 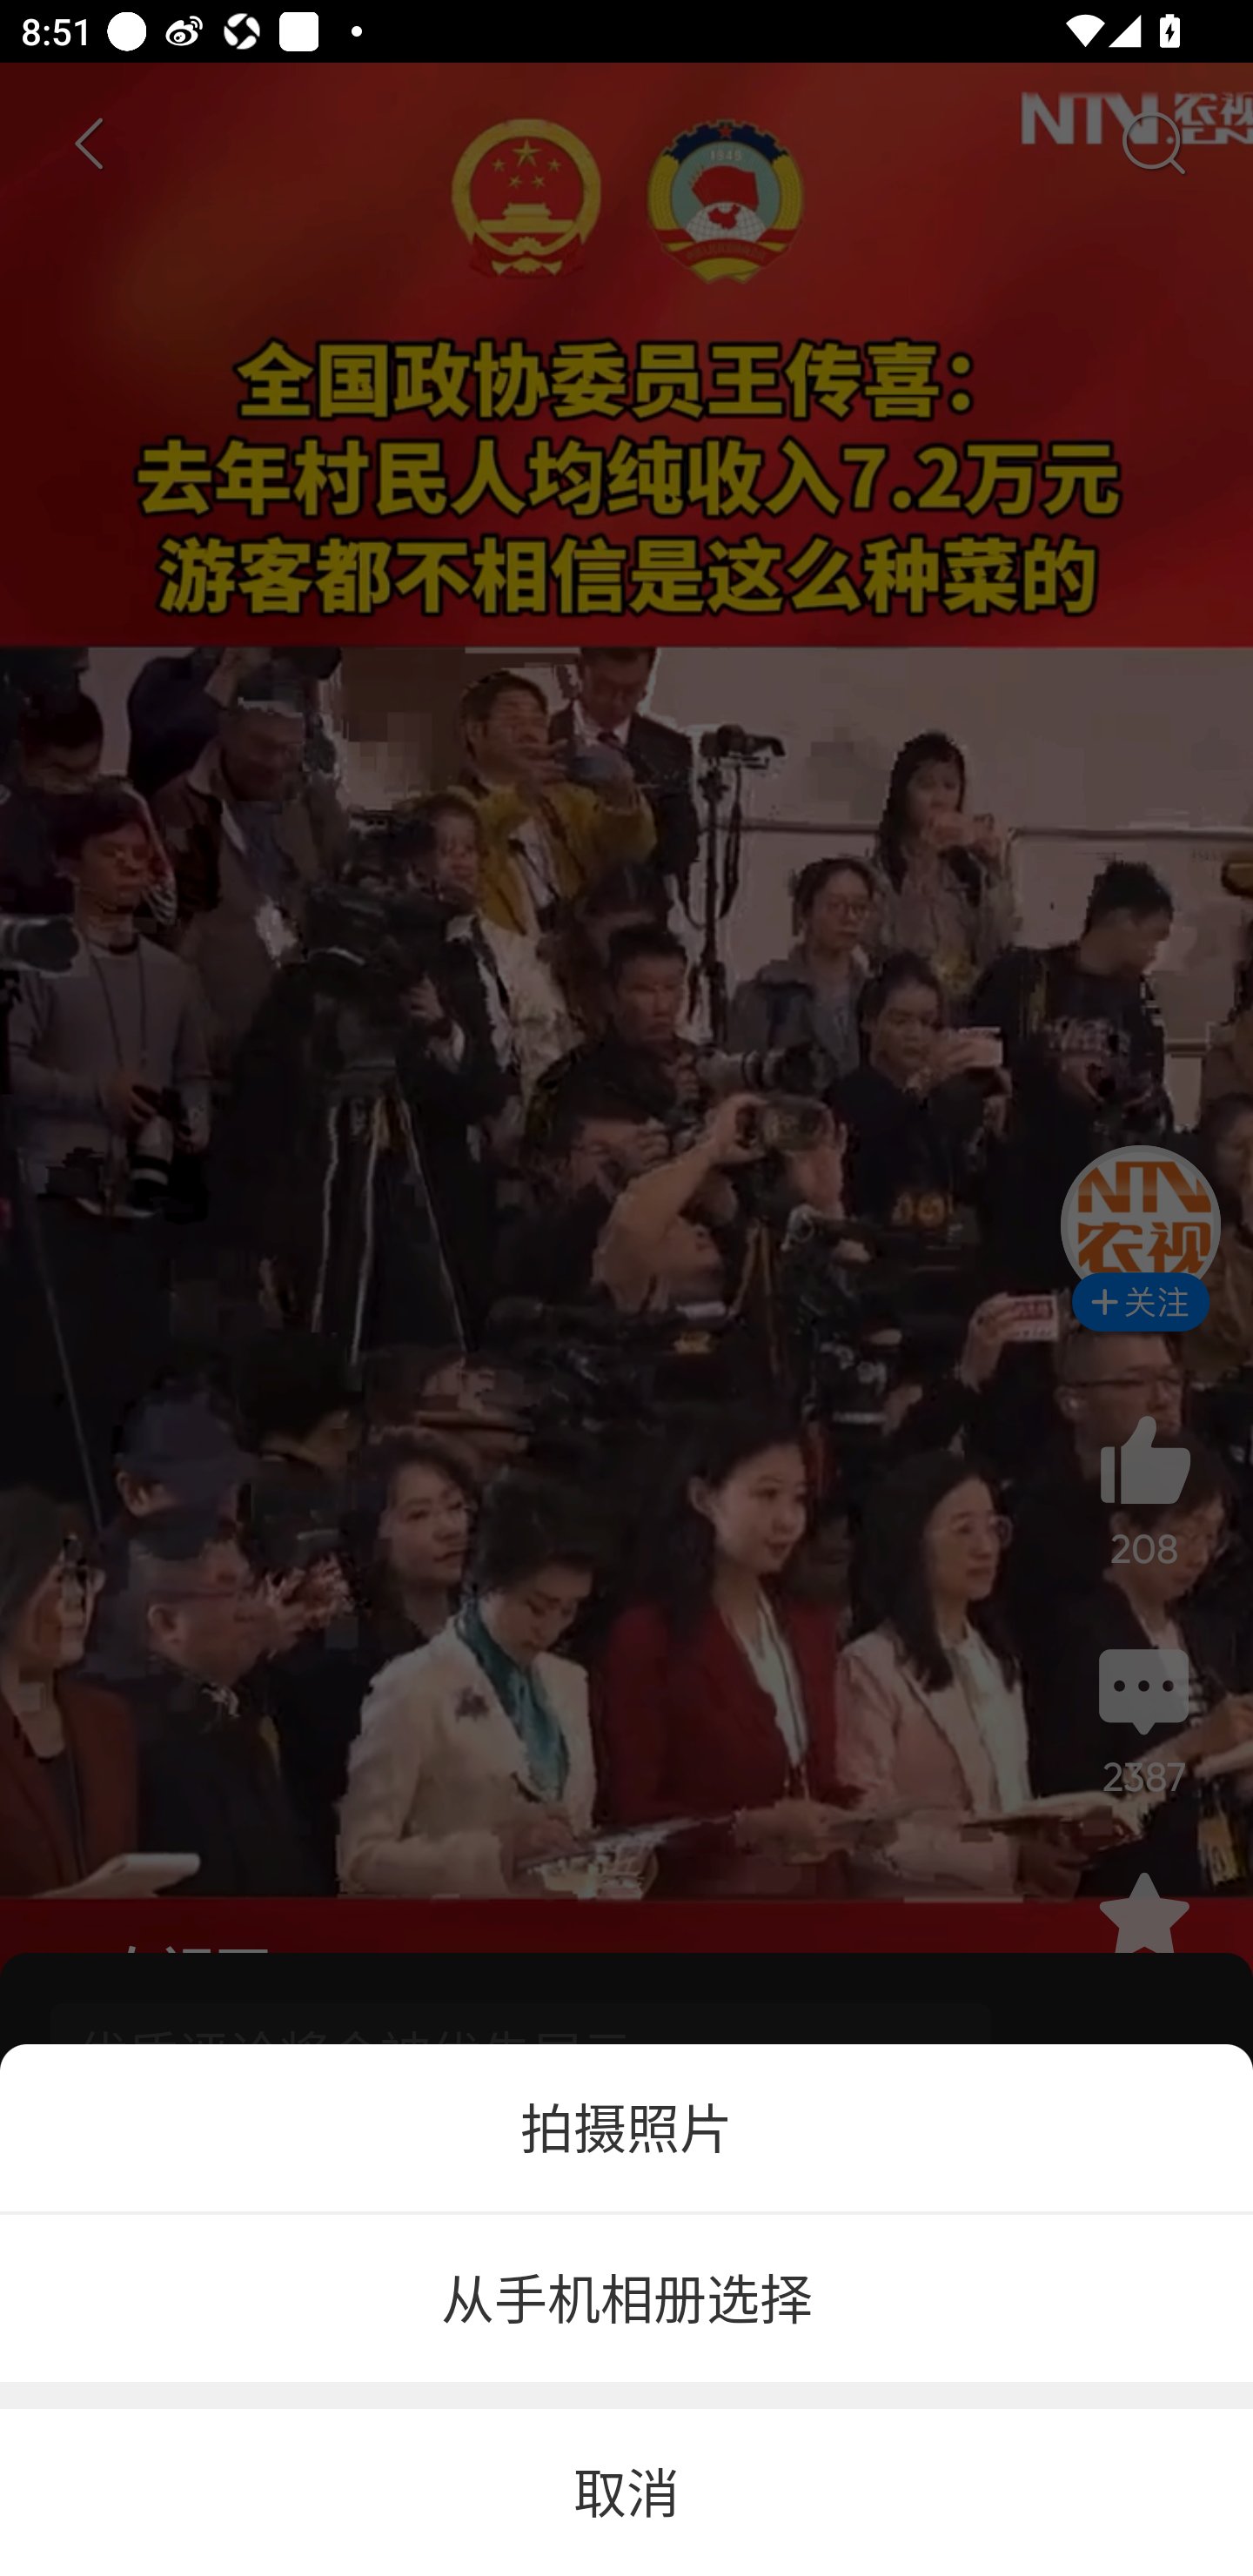 I want to click on 拍摄照片, so click(x=626, y=2127).